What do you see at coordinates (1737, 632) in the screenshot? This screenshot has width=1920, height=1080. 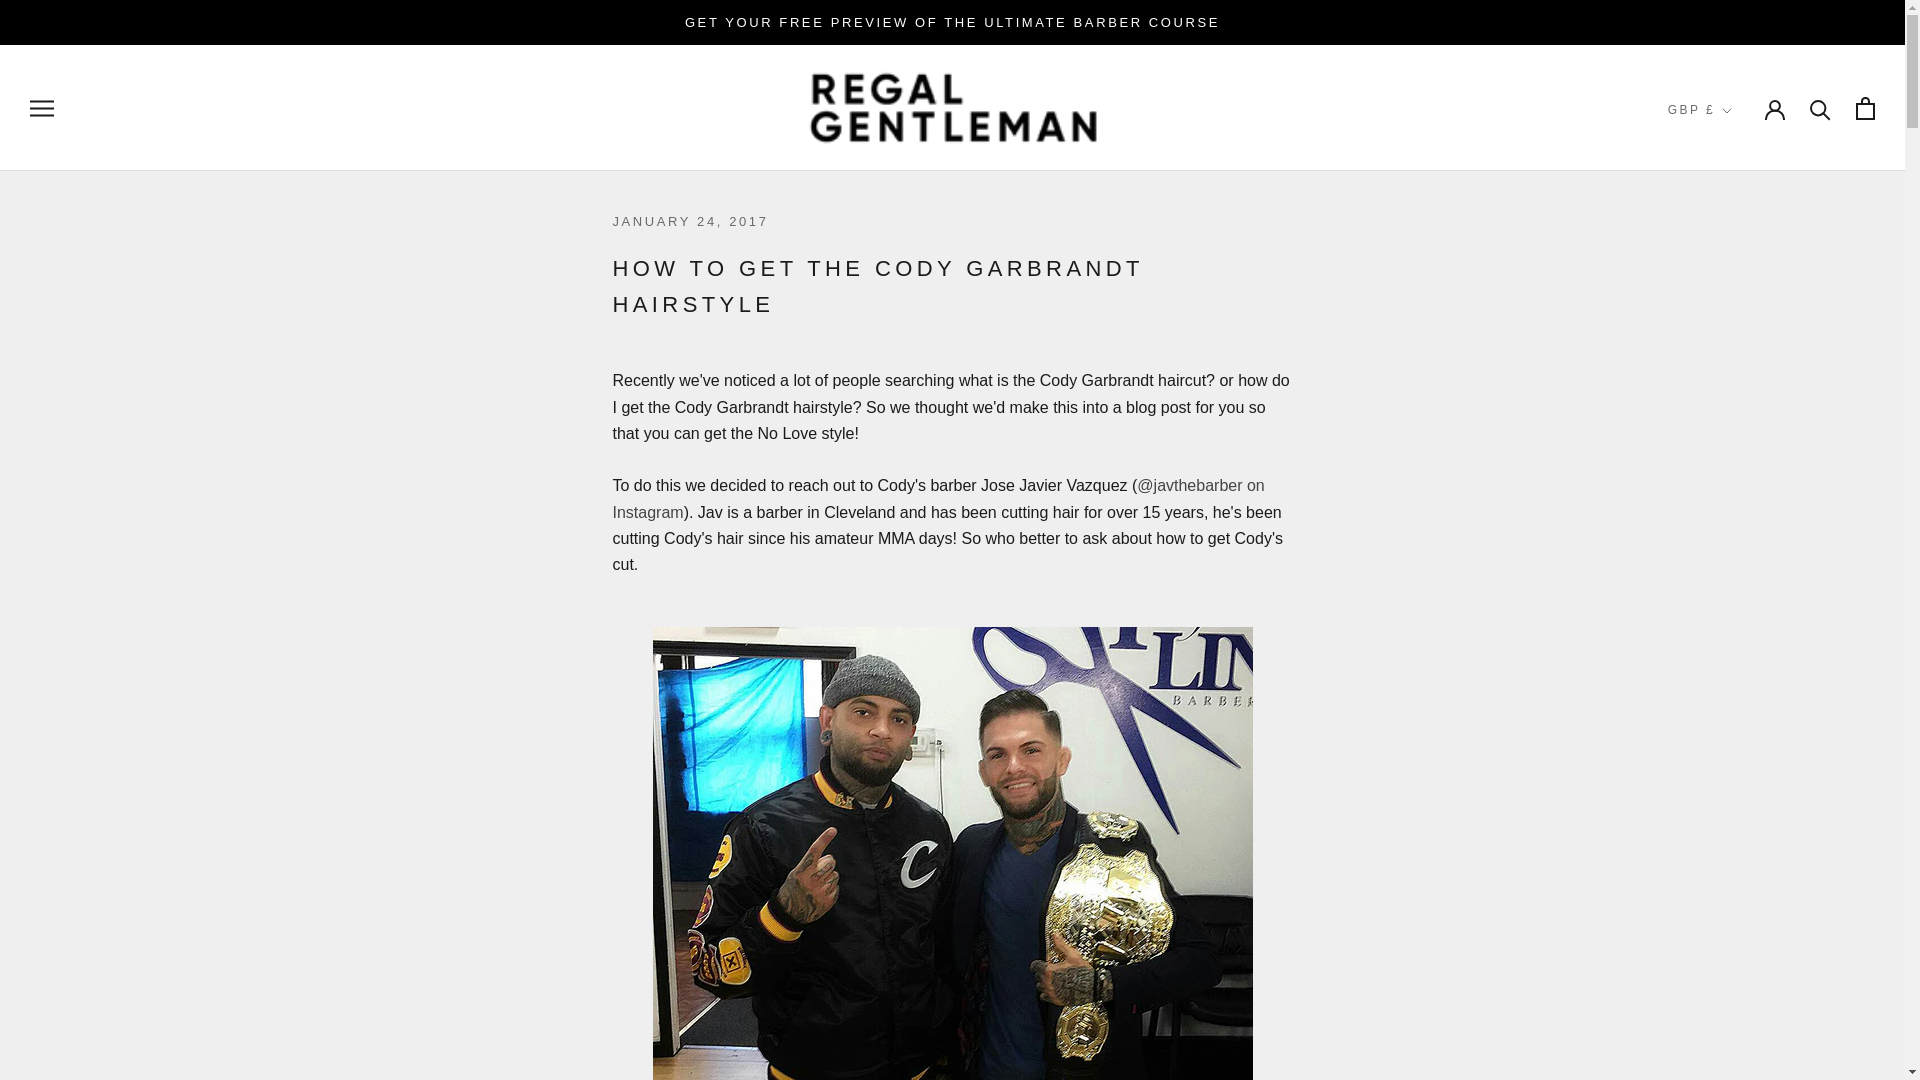 I see `BWP` at bounding box center [1737, 632].